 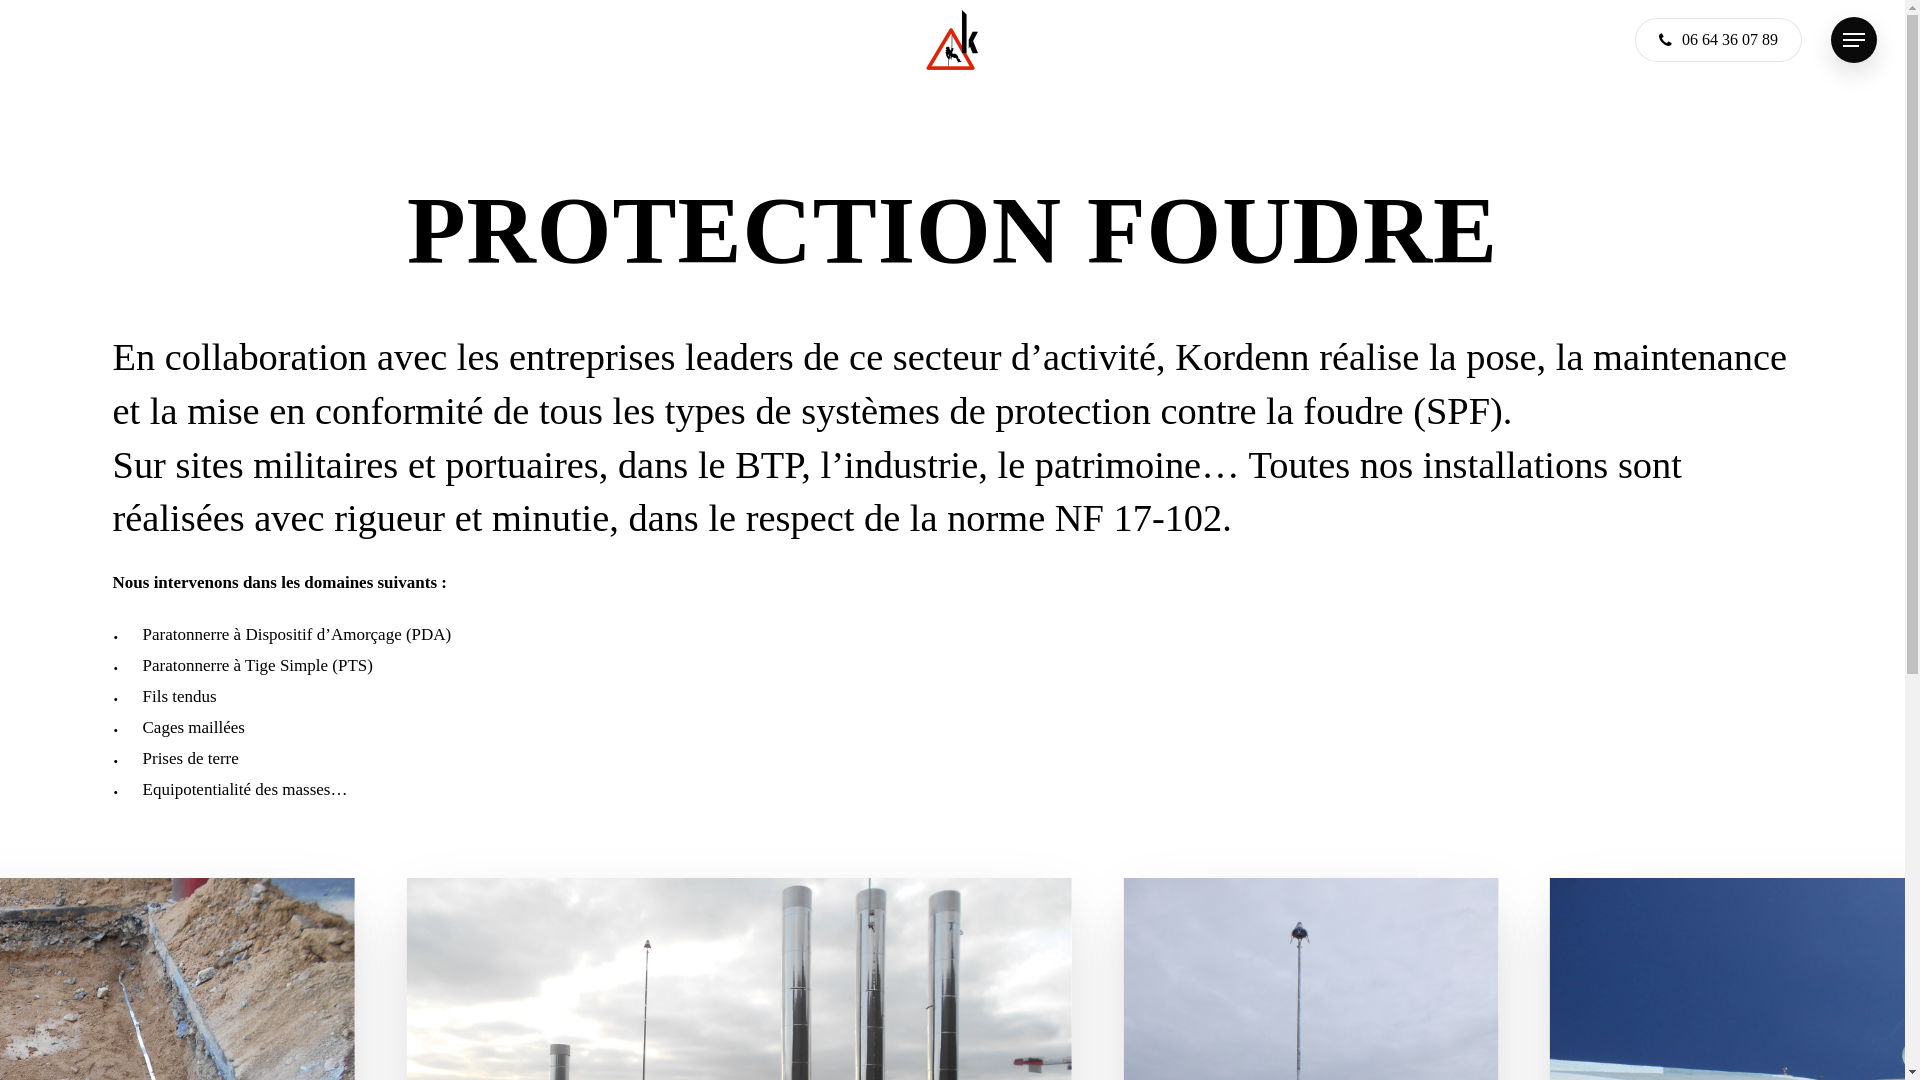 What do you see at coordinates (1854, 40) in the screenshot?
I see `Menu` at bounding box center [1854, 40].